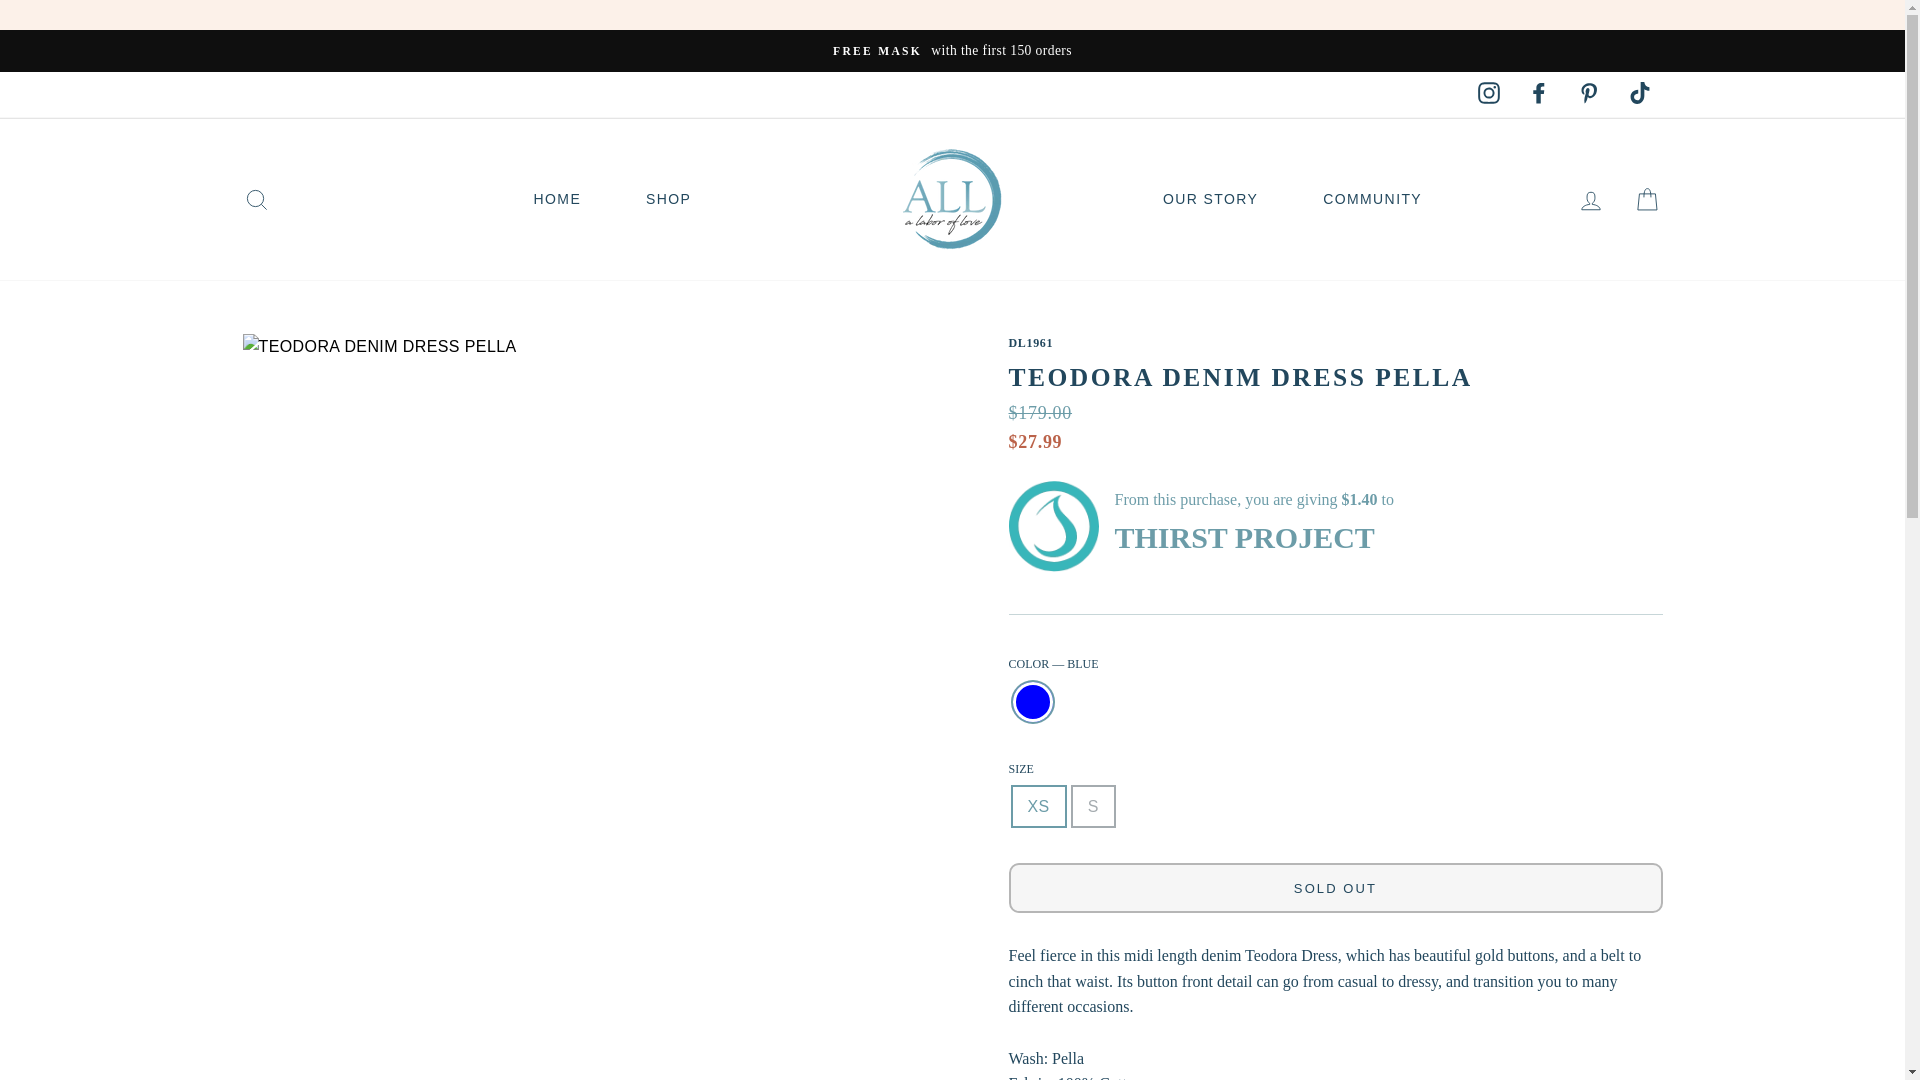  Describe the element at coordinates (1539, 94) in the screenshot. I see `A Labor of Love on Facebook` at that location.